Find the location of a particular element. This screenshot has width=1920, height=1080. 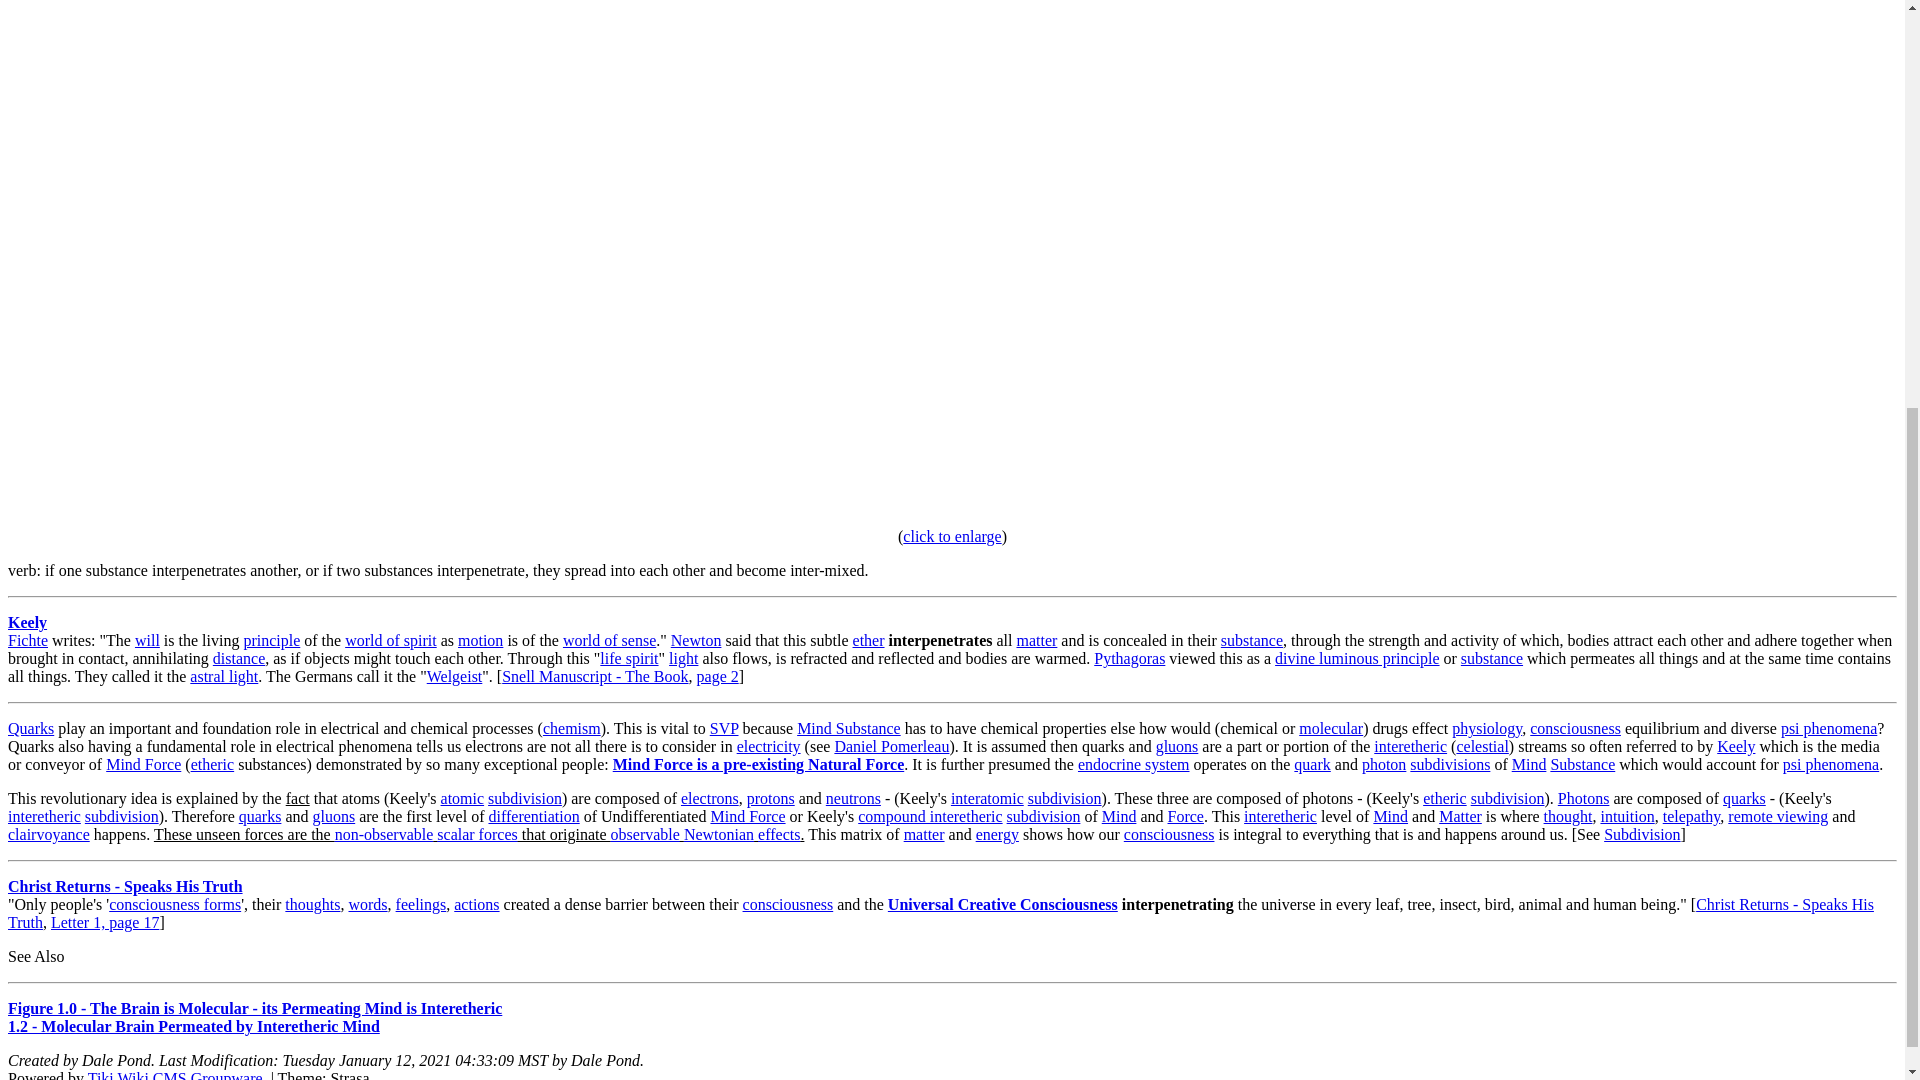

life spirit is located at coordinates (628, 658).